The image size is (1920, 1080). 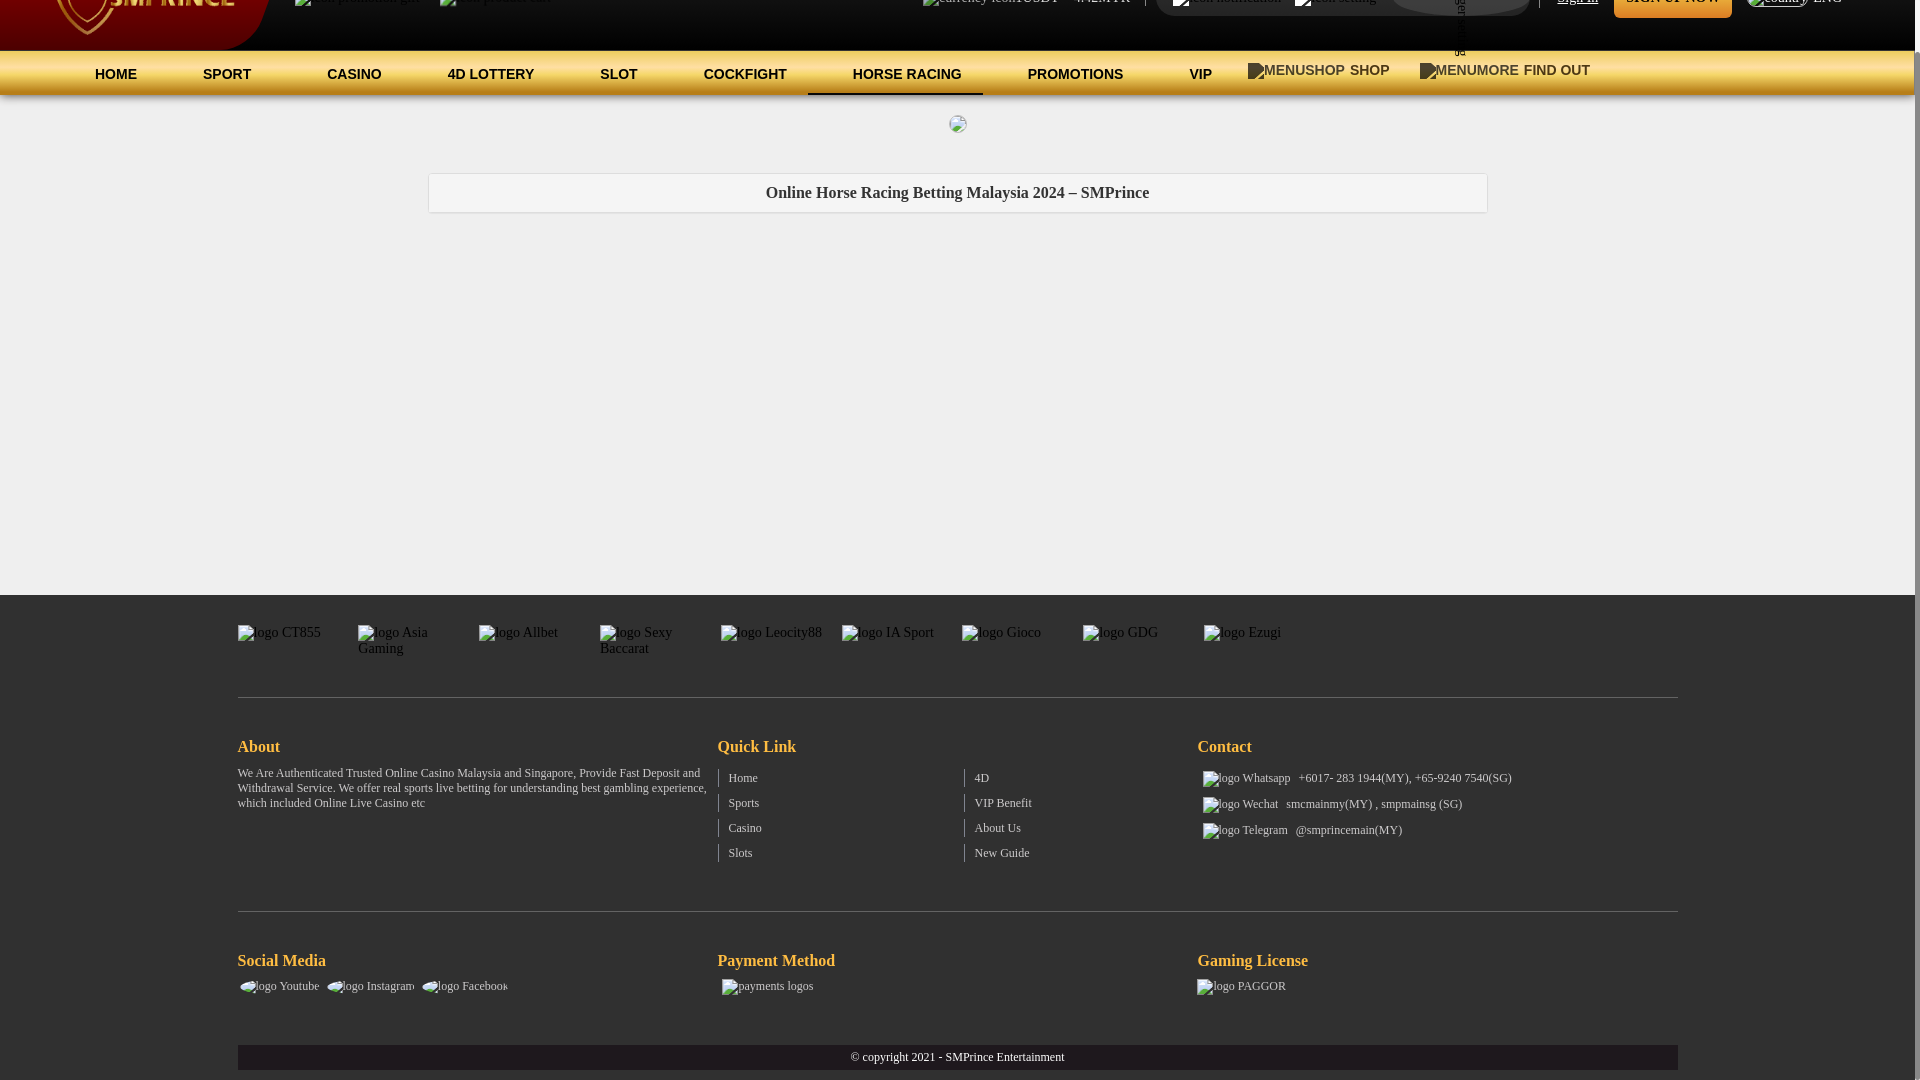 What do you see at coordinates (606, 72) in the screenshot?
I see `SLOT` at bounding box center [606, 72].